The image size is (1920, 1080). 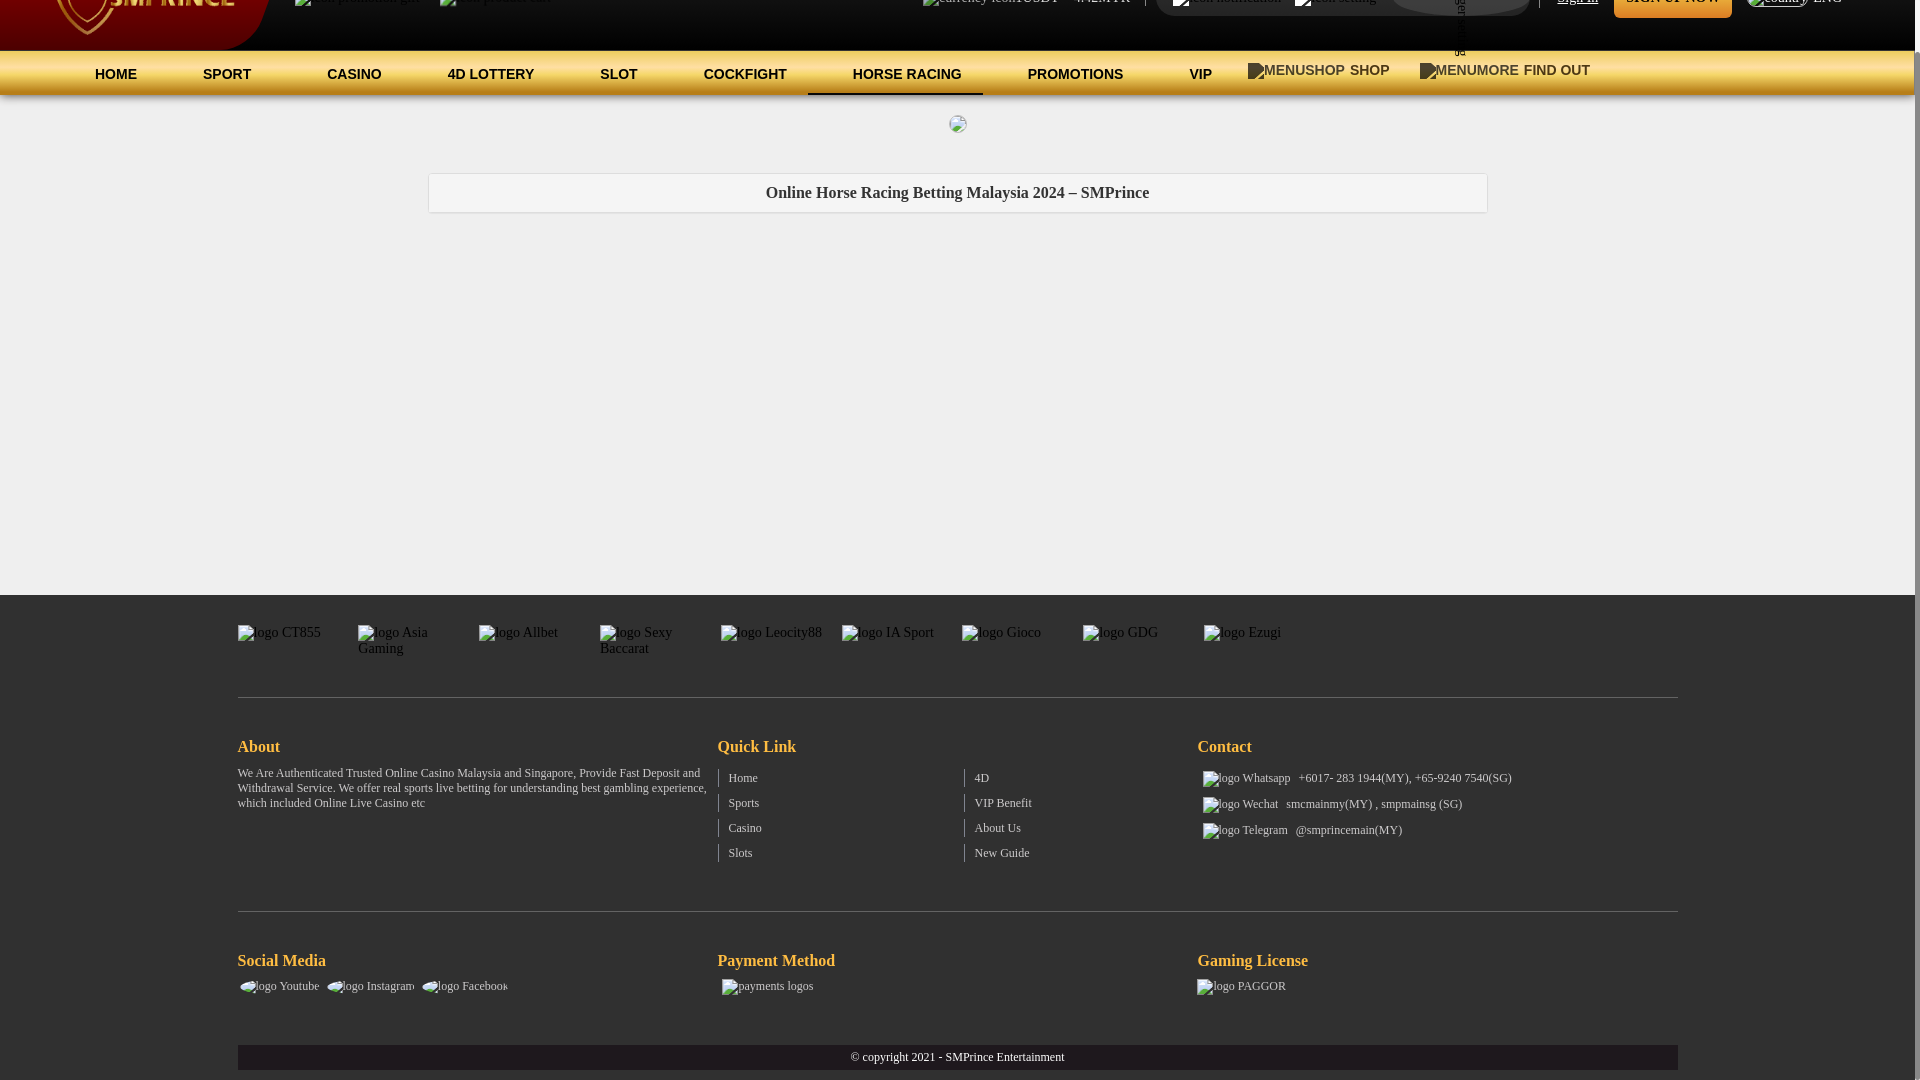 What do you see at coordinates (606, 72) in the screenshot?
I see `SLOT` at bounding box center [606, 72].